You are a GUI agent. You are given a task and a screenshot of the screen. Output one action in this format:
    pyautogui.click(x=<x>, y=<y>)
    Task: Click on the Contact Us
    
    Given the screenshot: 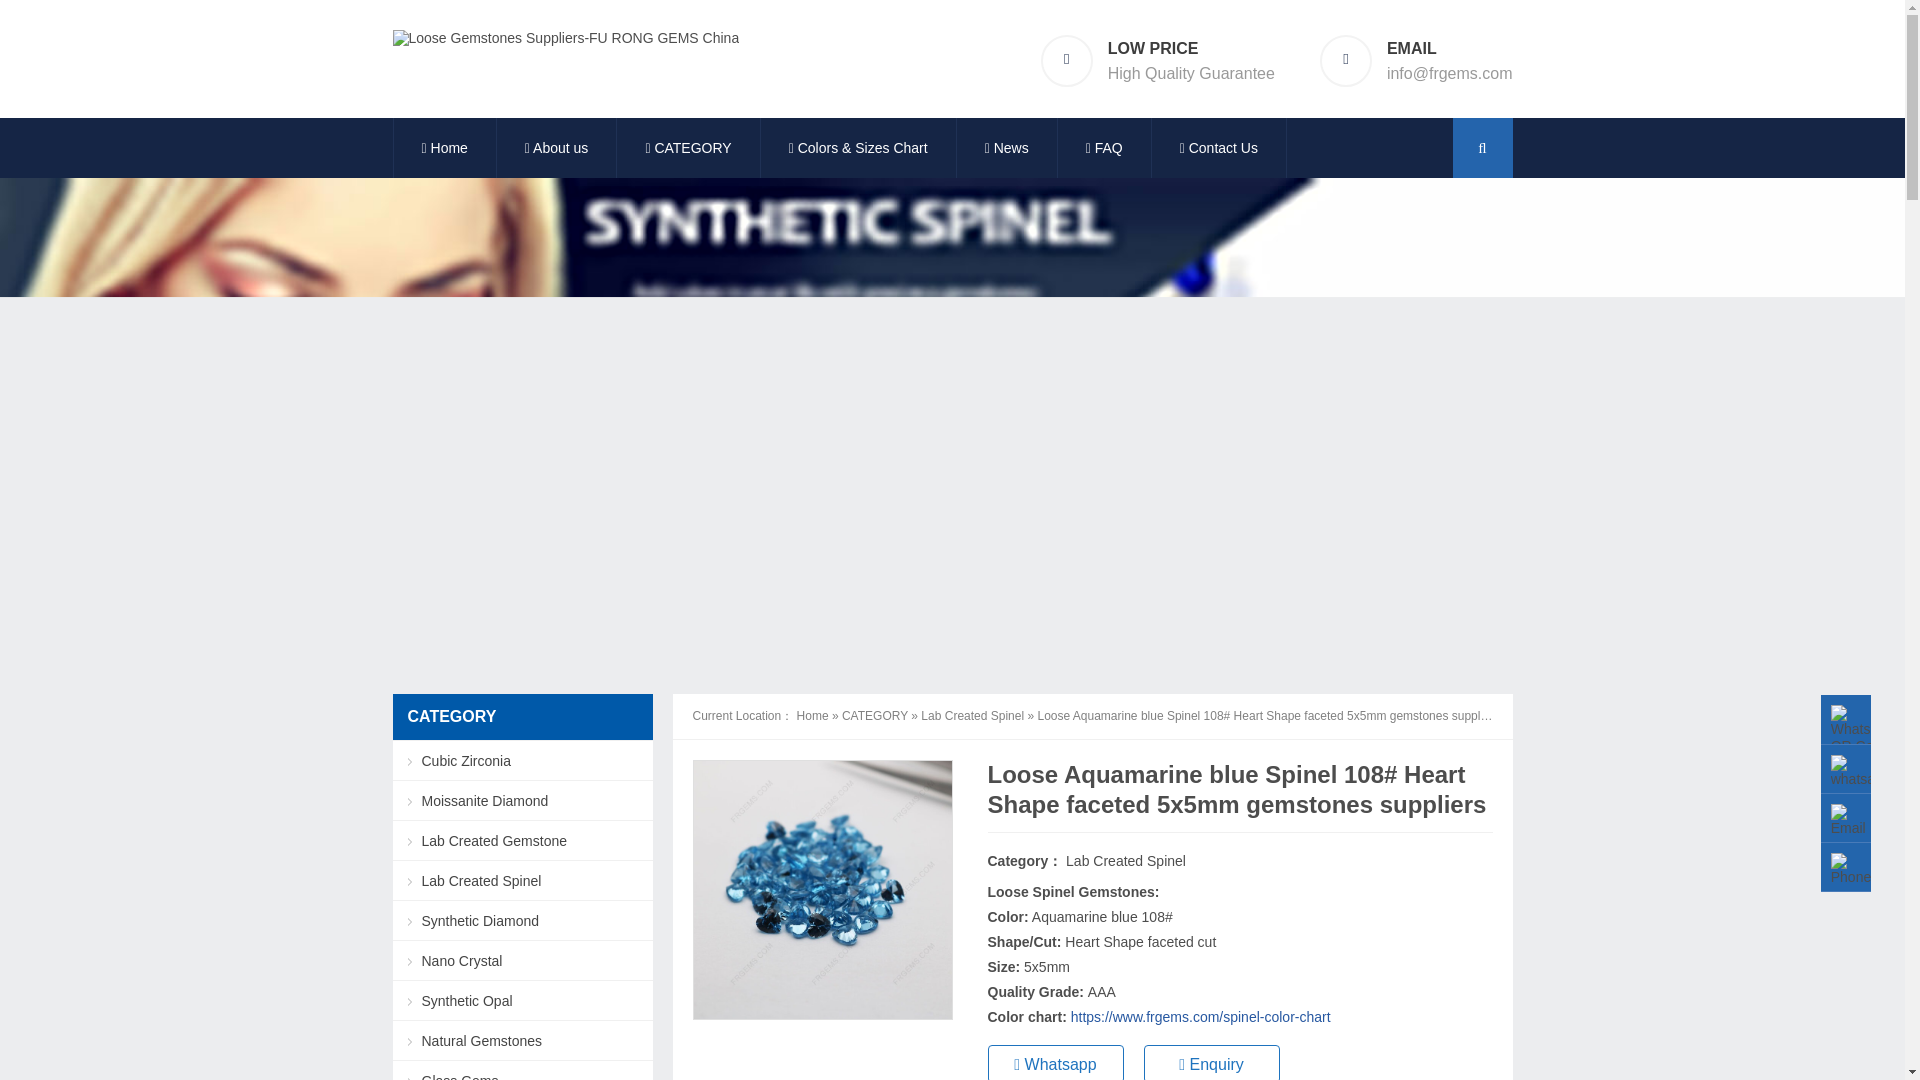 What is the action you would take?
    pyautogui.click(x=1219, y=148)
    